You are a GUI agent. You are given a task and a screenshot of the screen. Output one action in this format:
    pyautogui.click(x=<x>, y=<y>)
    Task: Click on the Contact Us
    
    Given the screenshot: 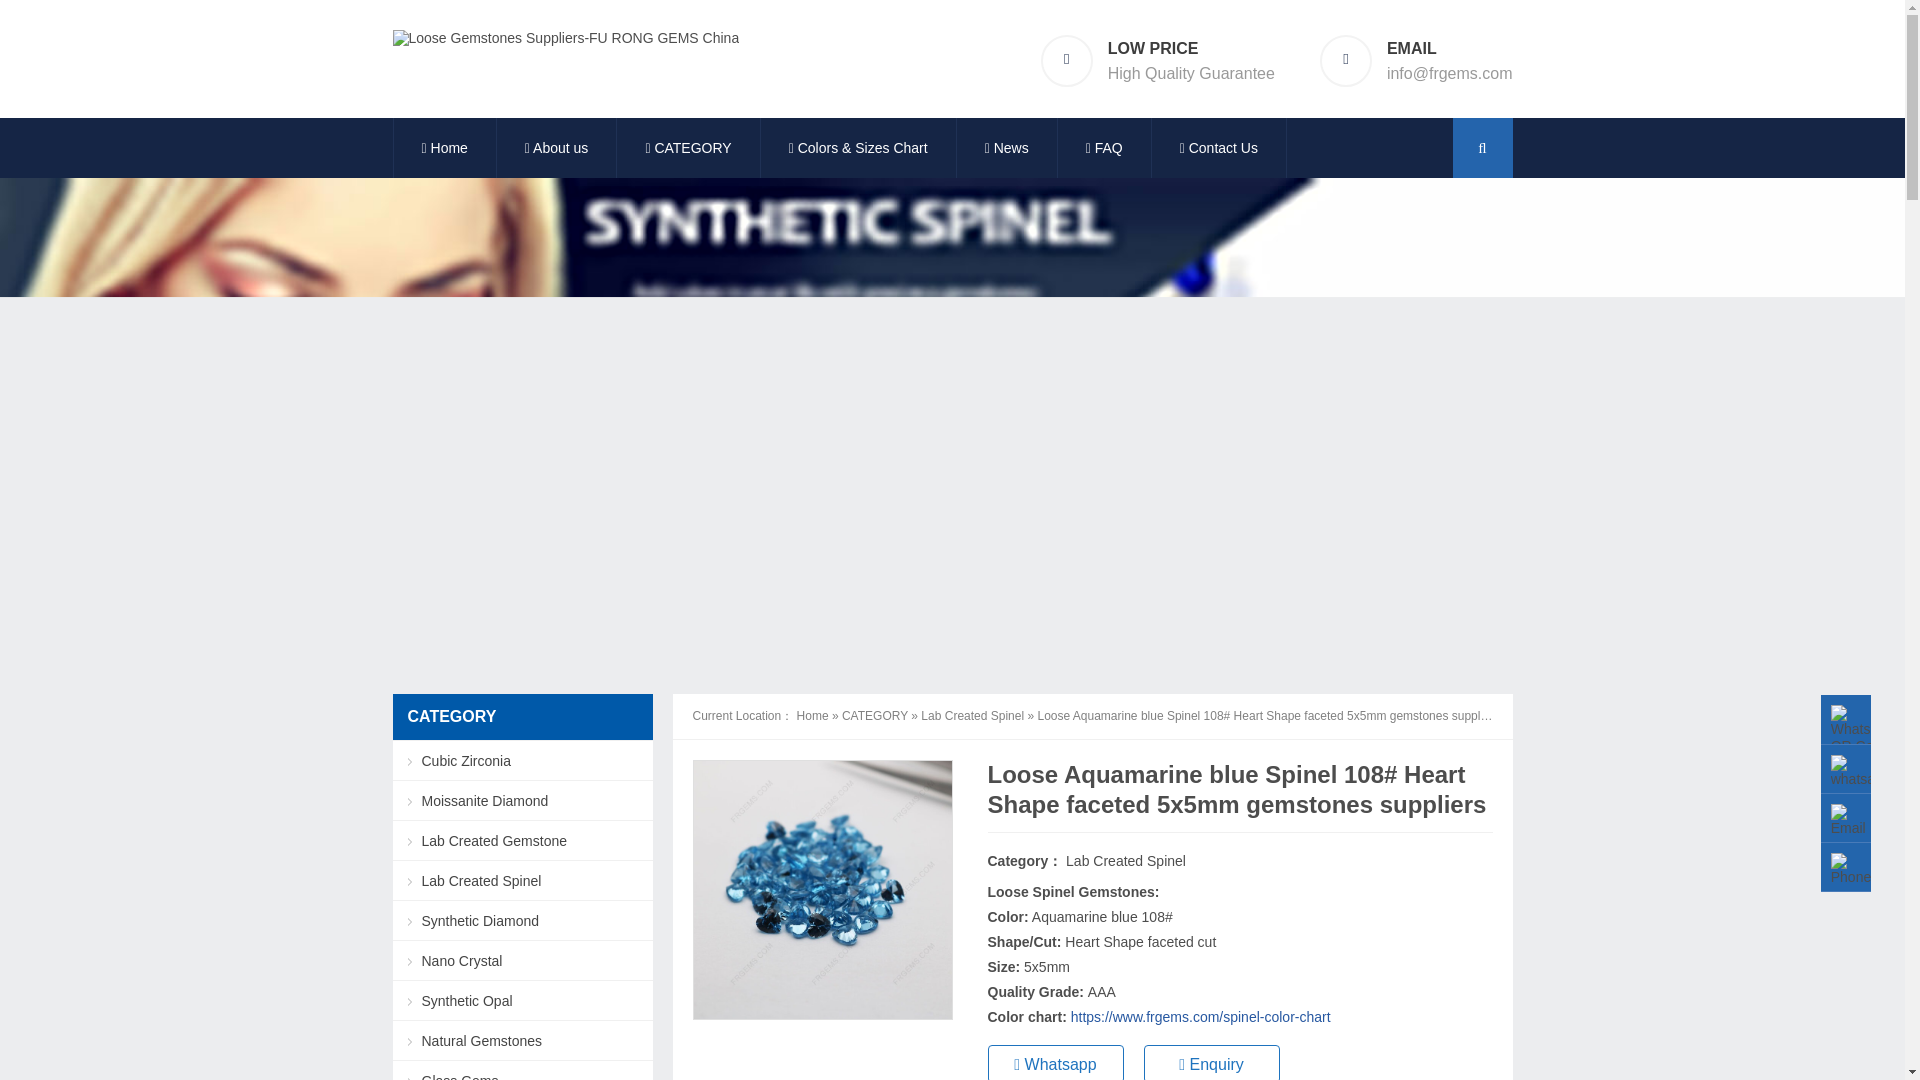 What is the action you would take?
    pyautogui.click(x=1219, y=148)
    